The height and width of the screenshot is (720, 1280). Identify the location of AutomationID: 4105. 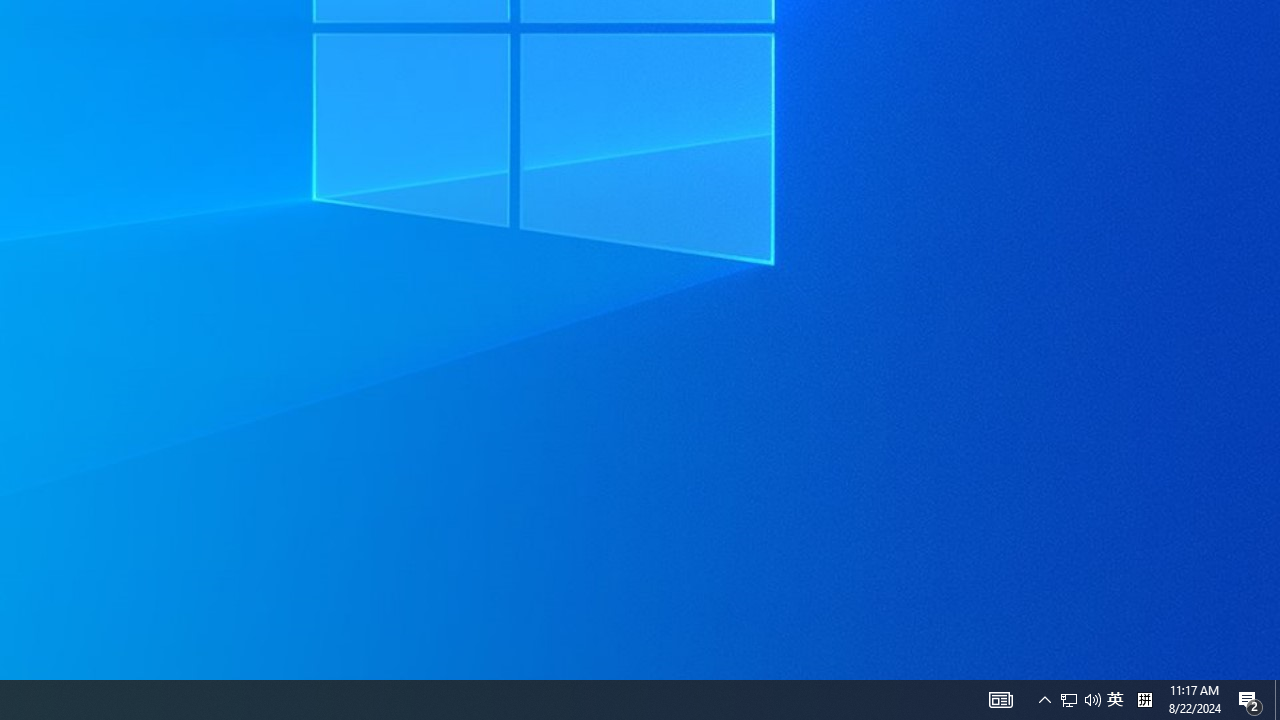
(1250, 700).